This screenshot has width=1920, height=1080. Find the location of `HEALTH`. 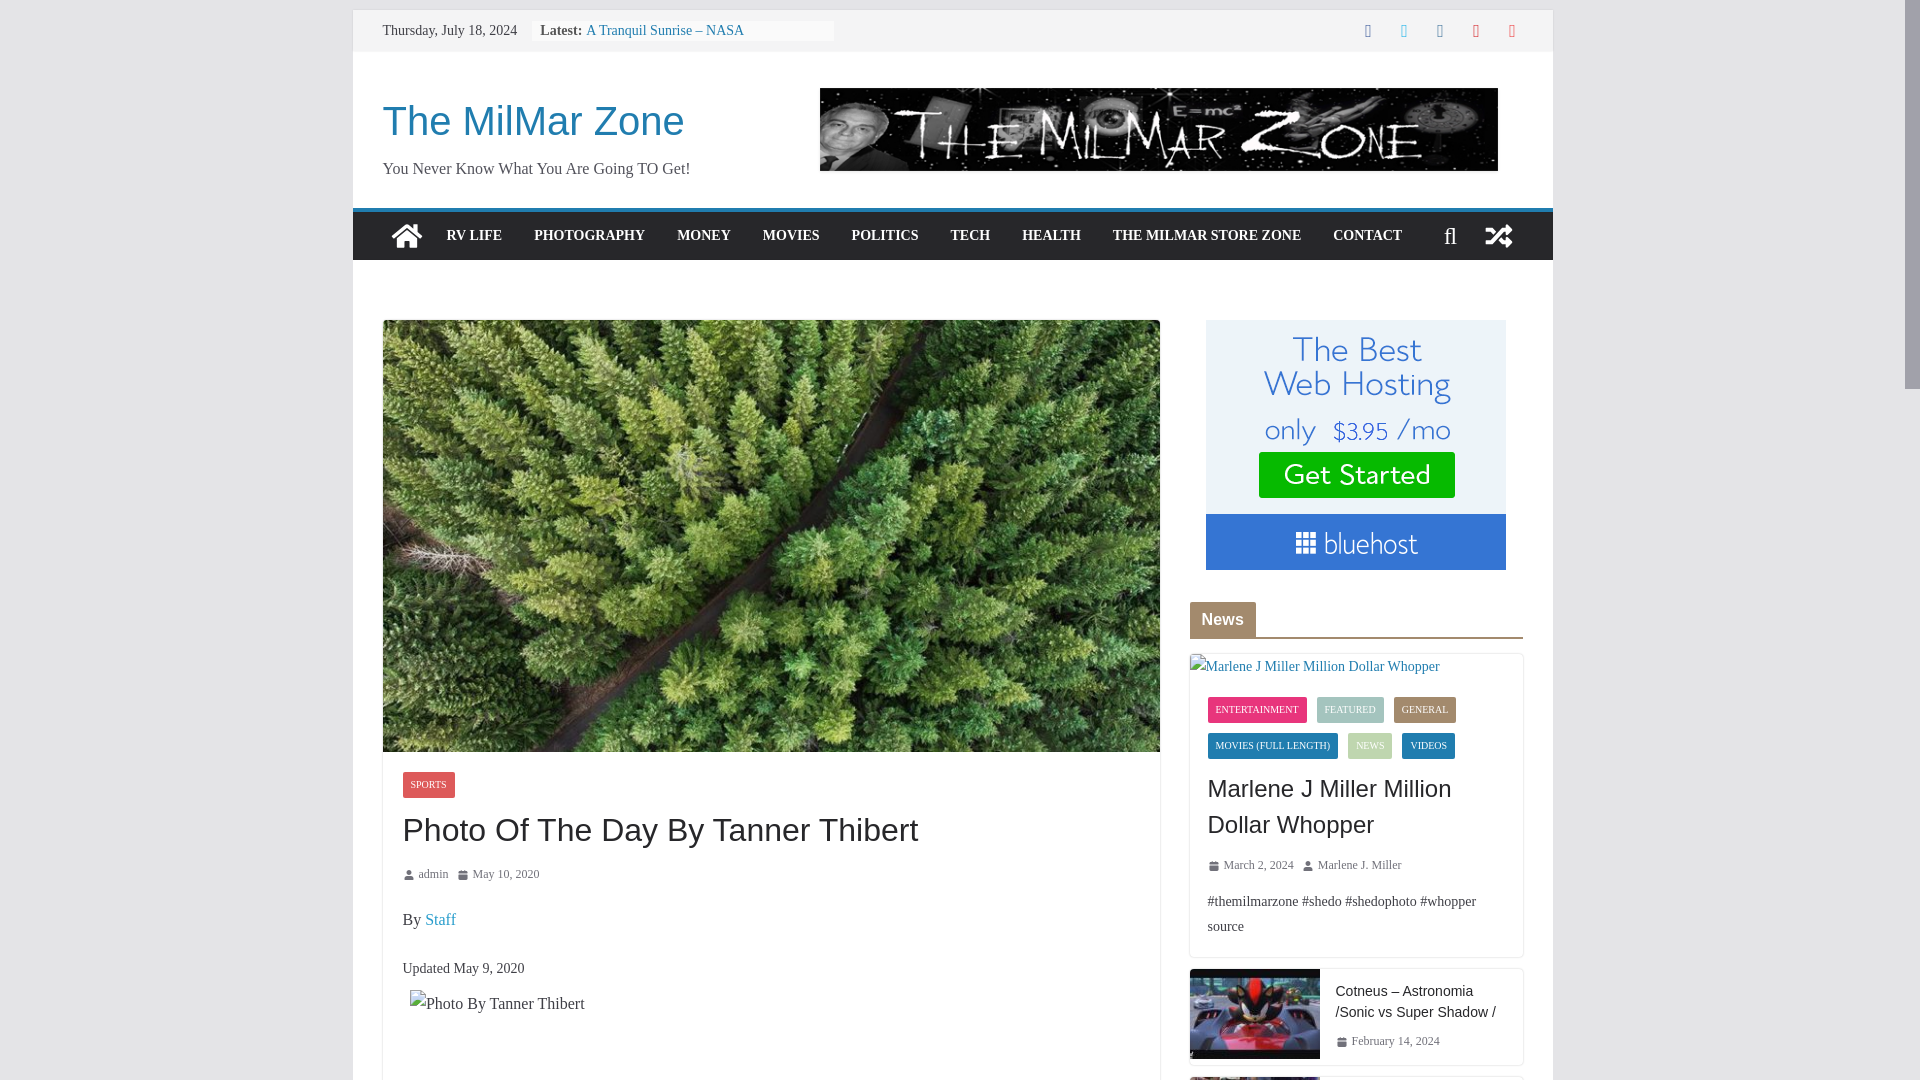

HEALTH is located at coordinates (1050, 236).